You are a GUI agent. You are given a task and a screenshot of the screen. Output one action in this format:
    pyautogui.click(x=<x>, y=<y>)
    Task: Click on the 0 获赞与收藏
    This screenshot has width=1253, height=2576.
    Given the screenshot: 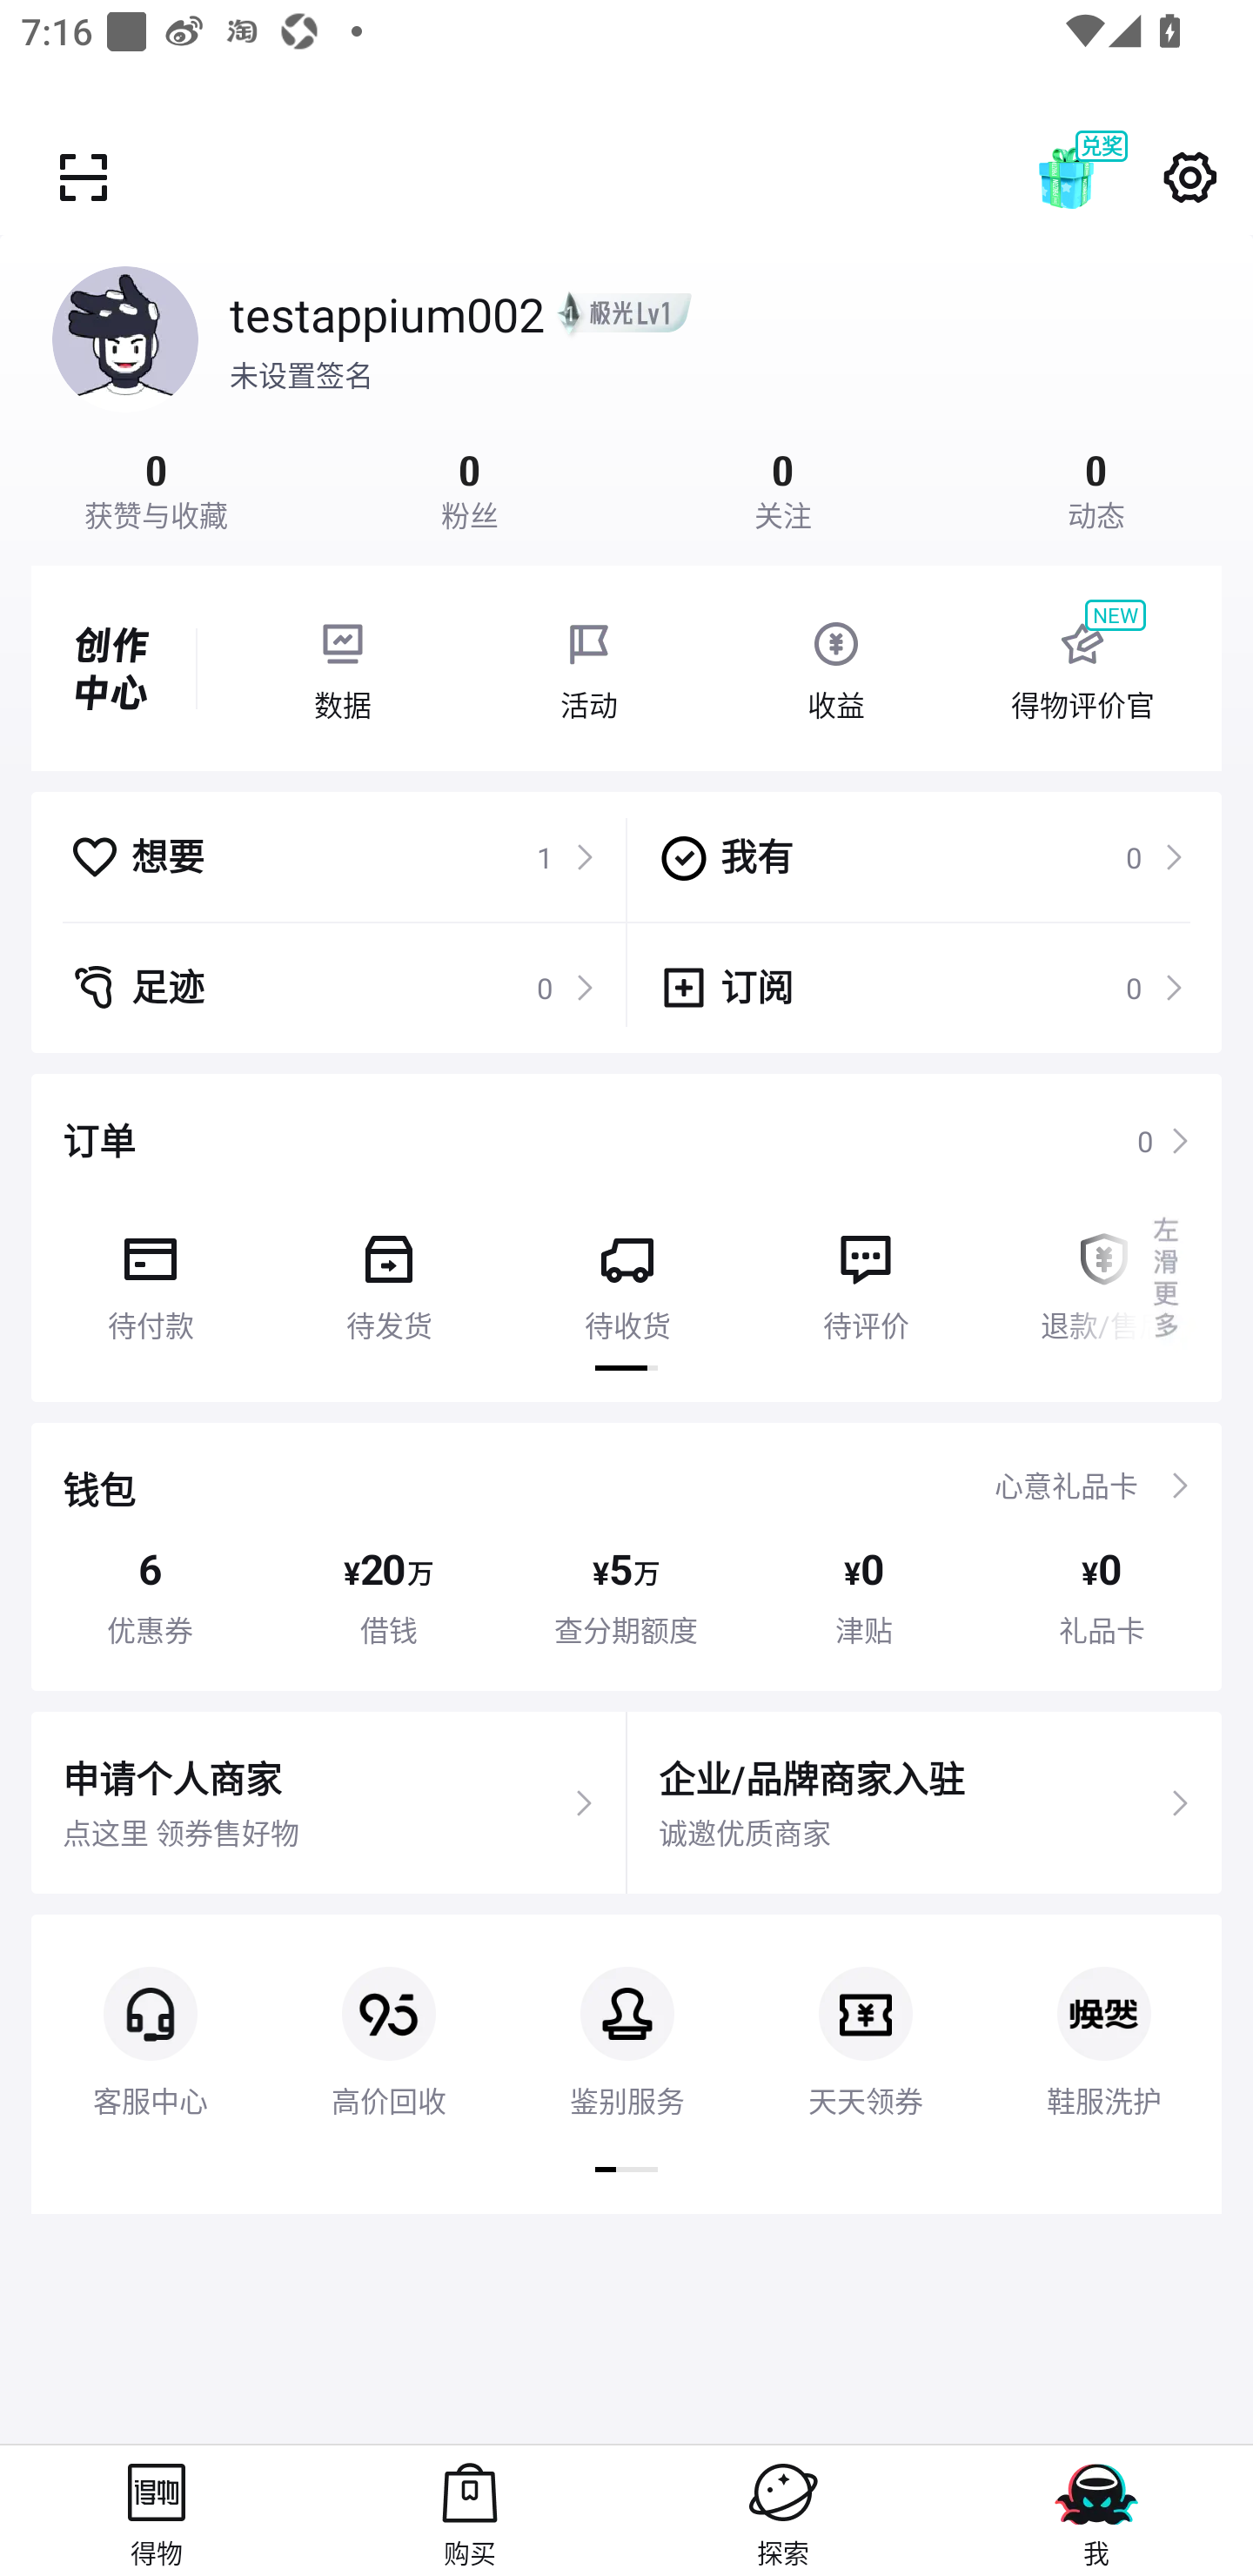 What is the action you would take?
    pyautogui.click(x=157, y=487)
    